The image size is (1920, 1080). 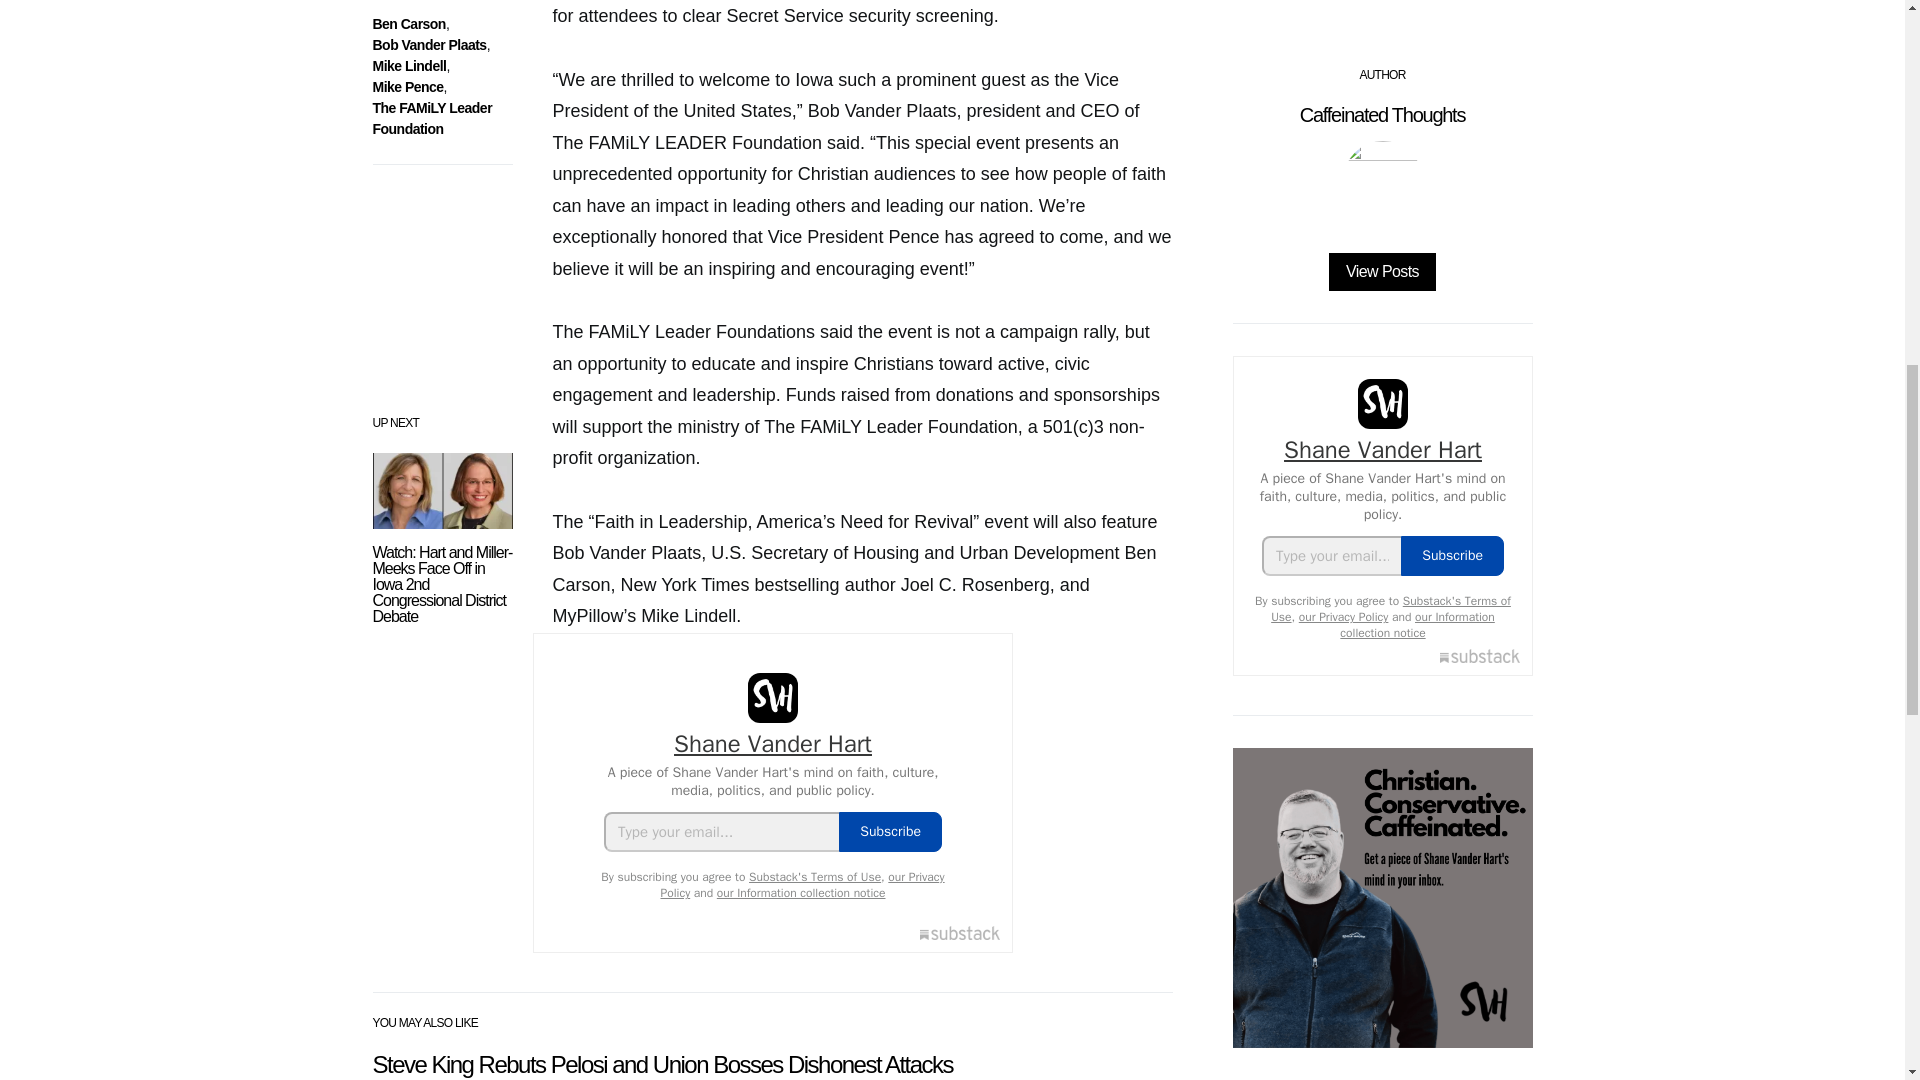 I want to click on Bob Vander Plaats, so click(x=428, y=44).